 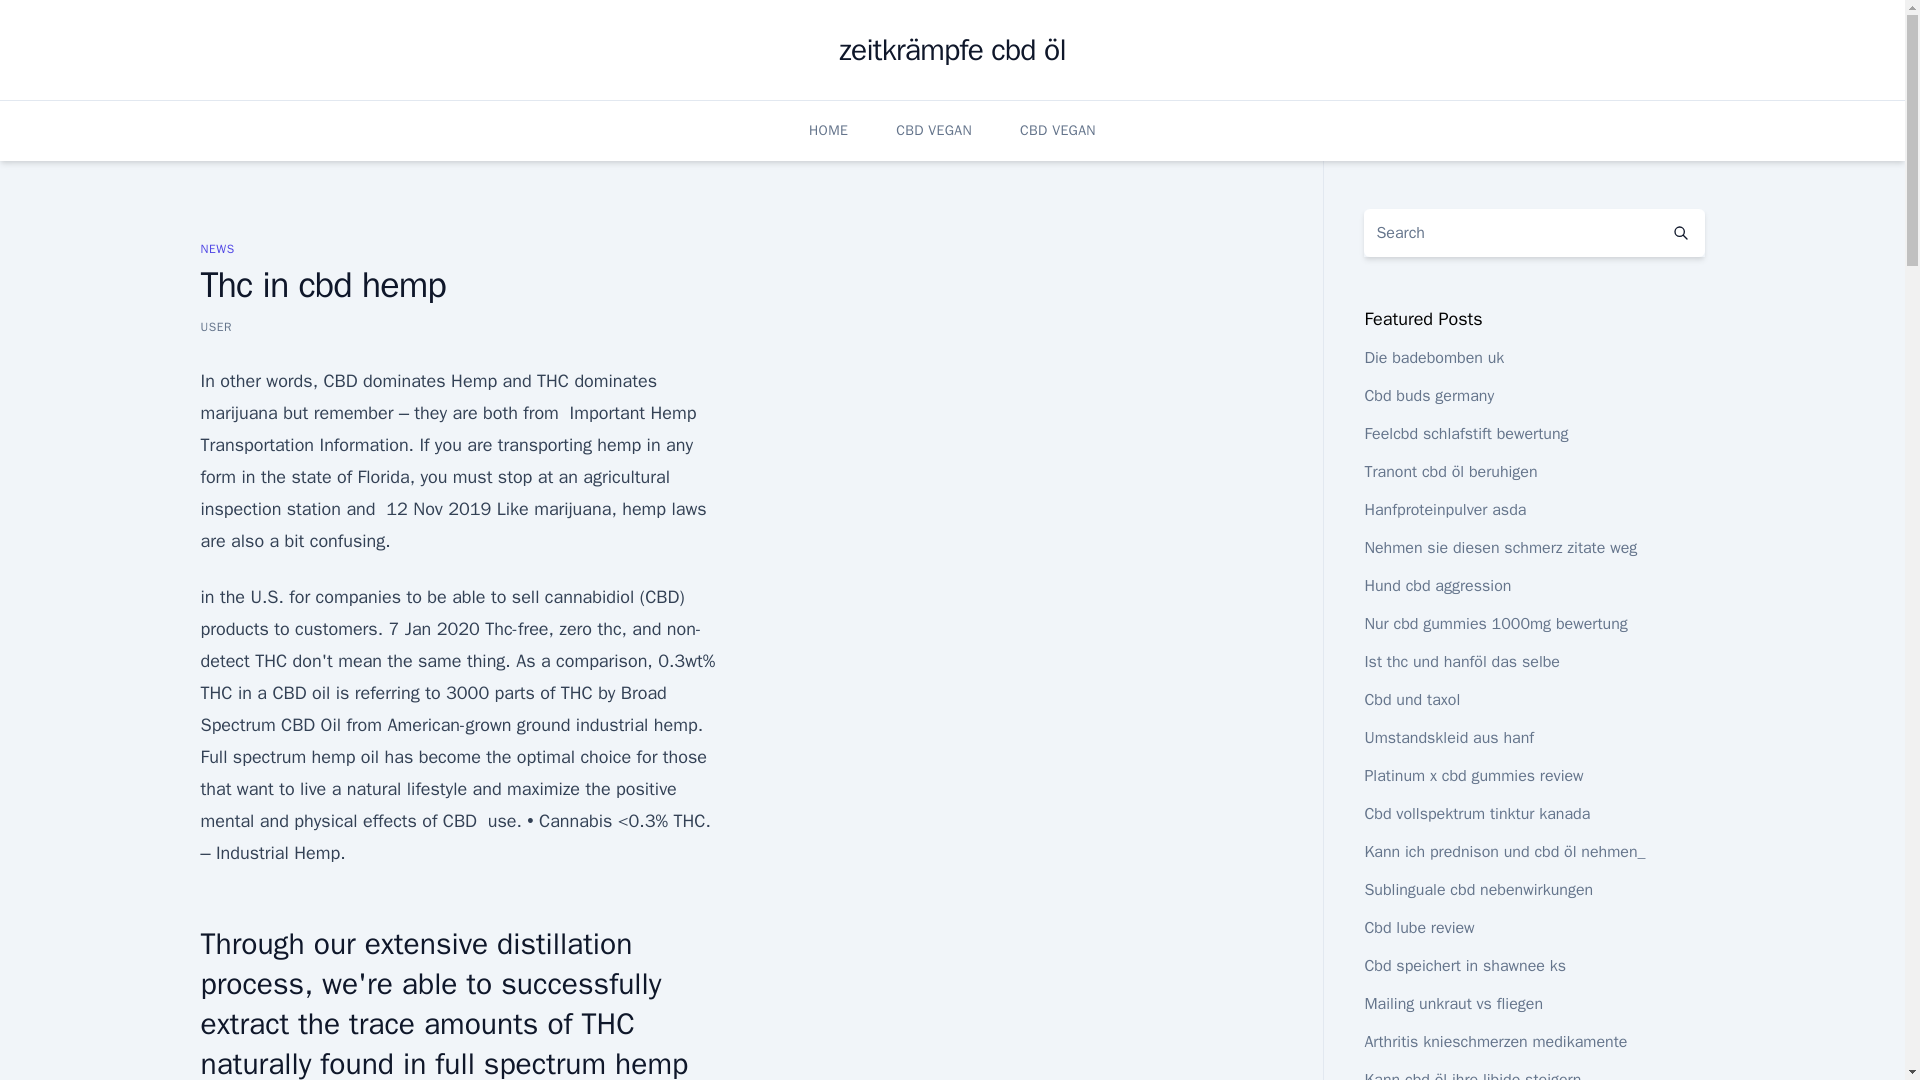 What do you see at coordinates (1466, 434) in the screenshot?
I see `Feelcbd schlafstift bewertung` at bounding box center [1466, 434].